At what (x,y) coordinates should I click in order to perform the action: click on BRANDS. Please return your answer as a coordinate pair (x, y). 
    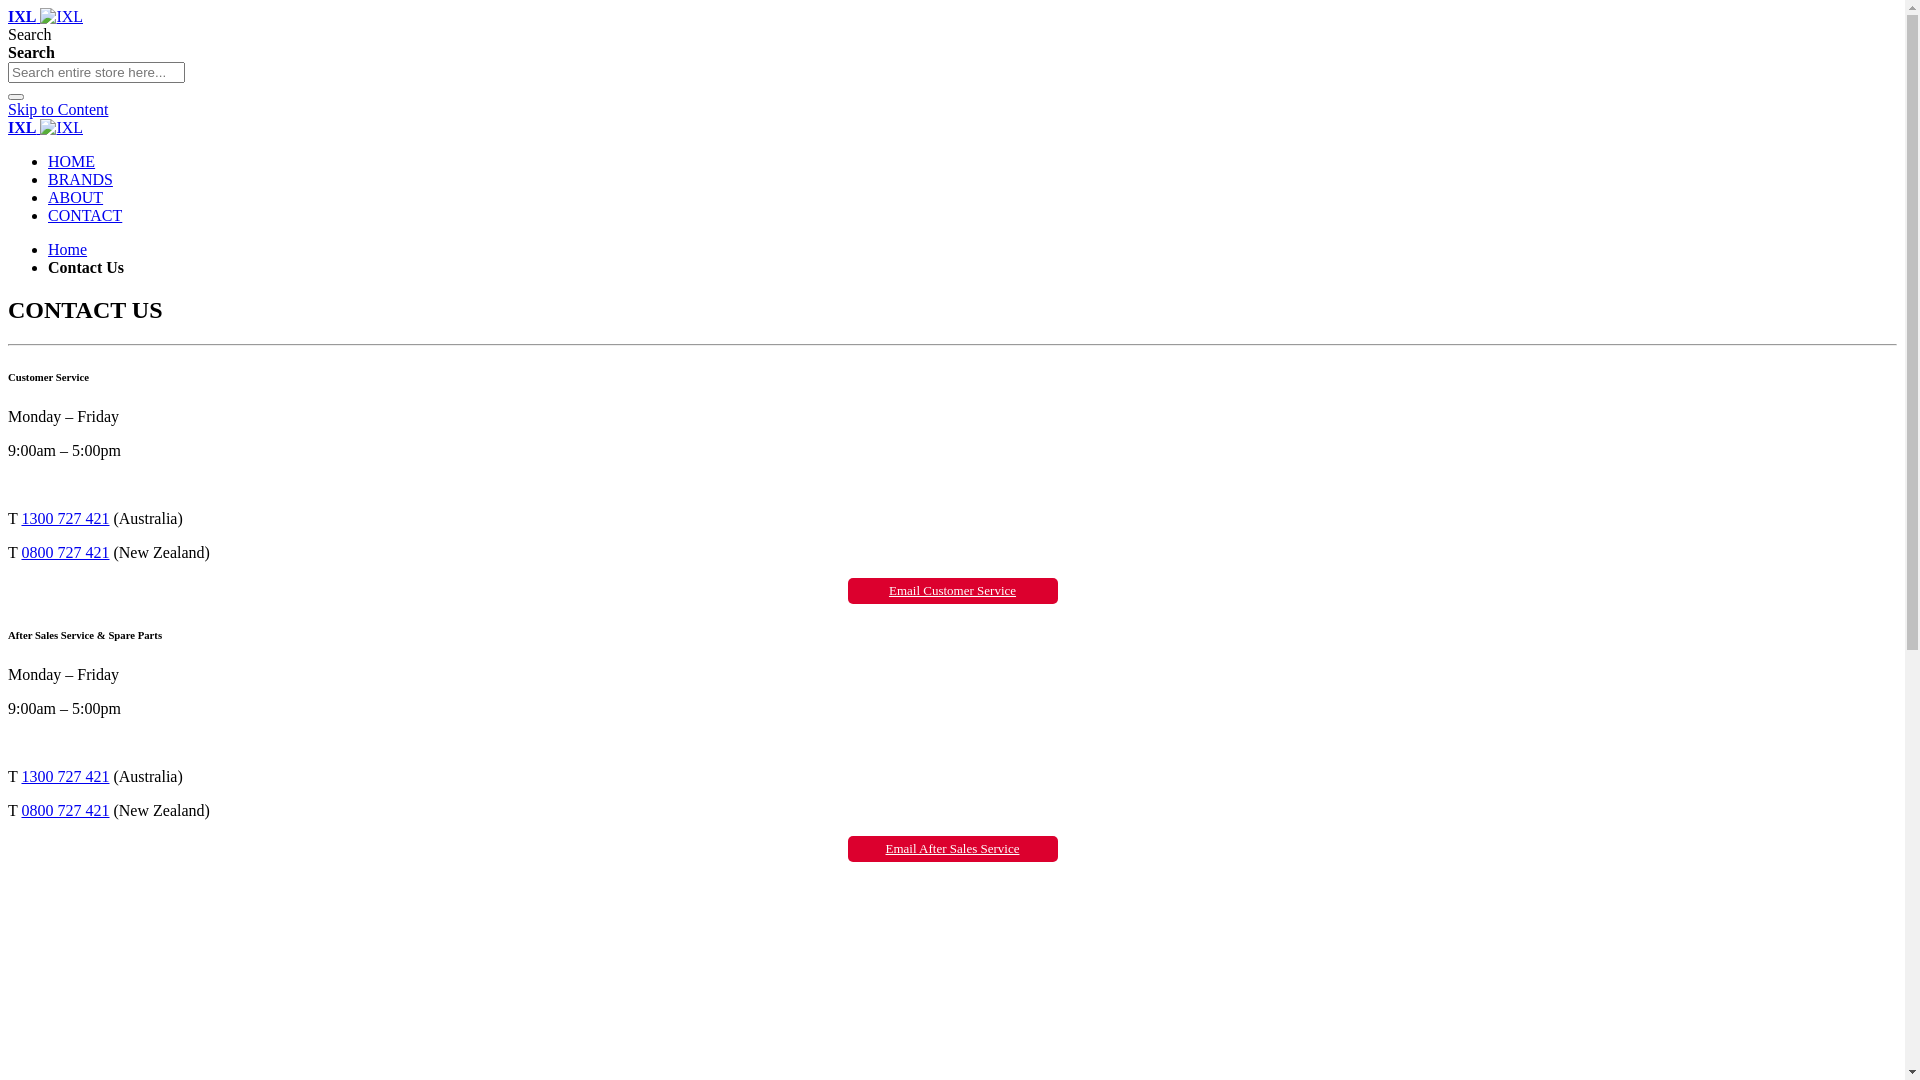
    Looking at the image, I should click on (80, 180).